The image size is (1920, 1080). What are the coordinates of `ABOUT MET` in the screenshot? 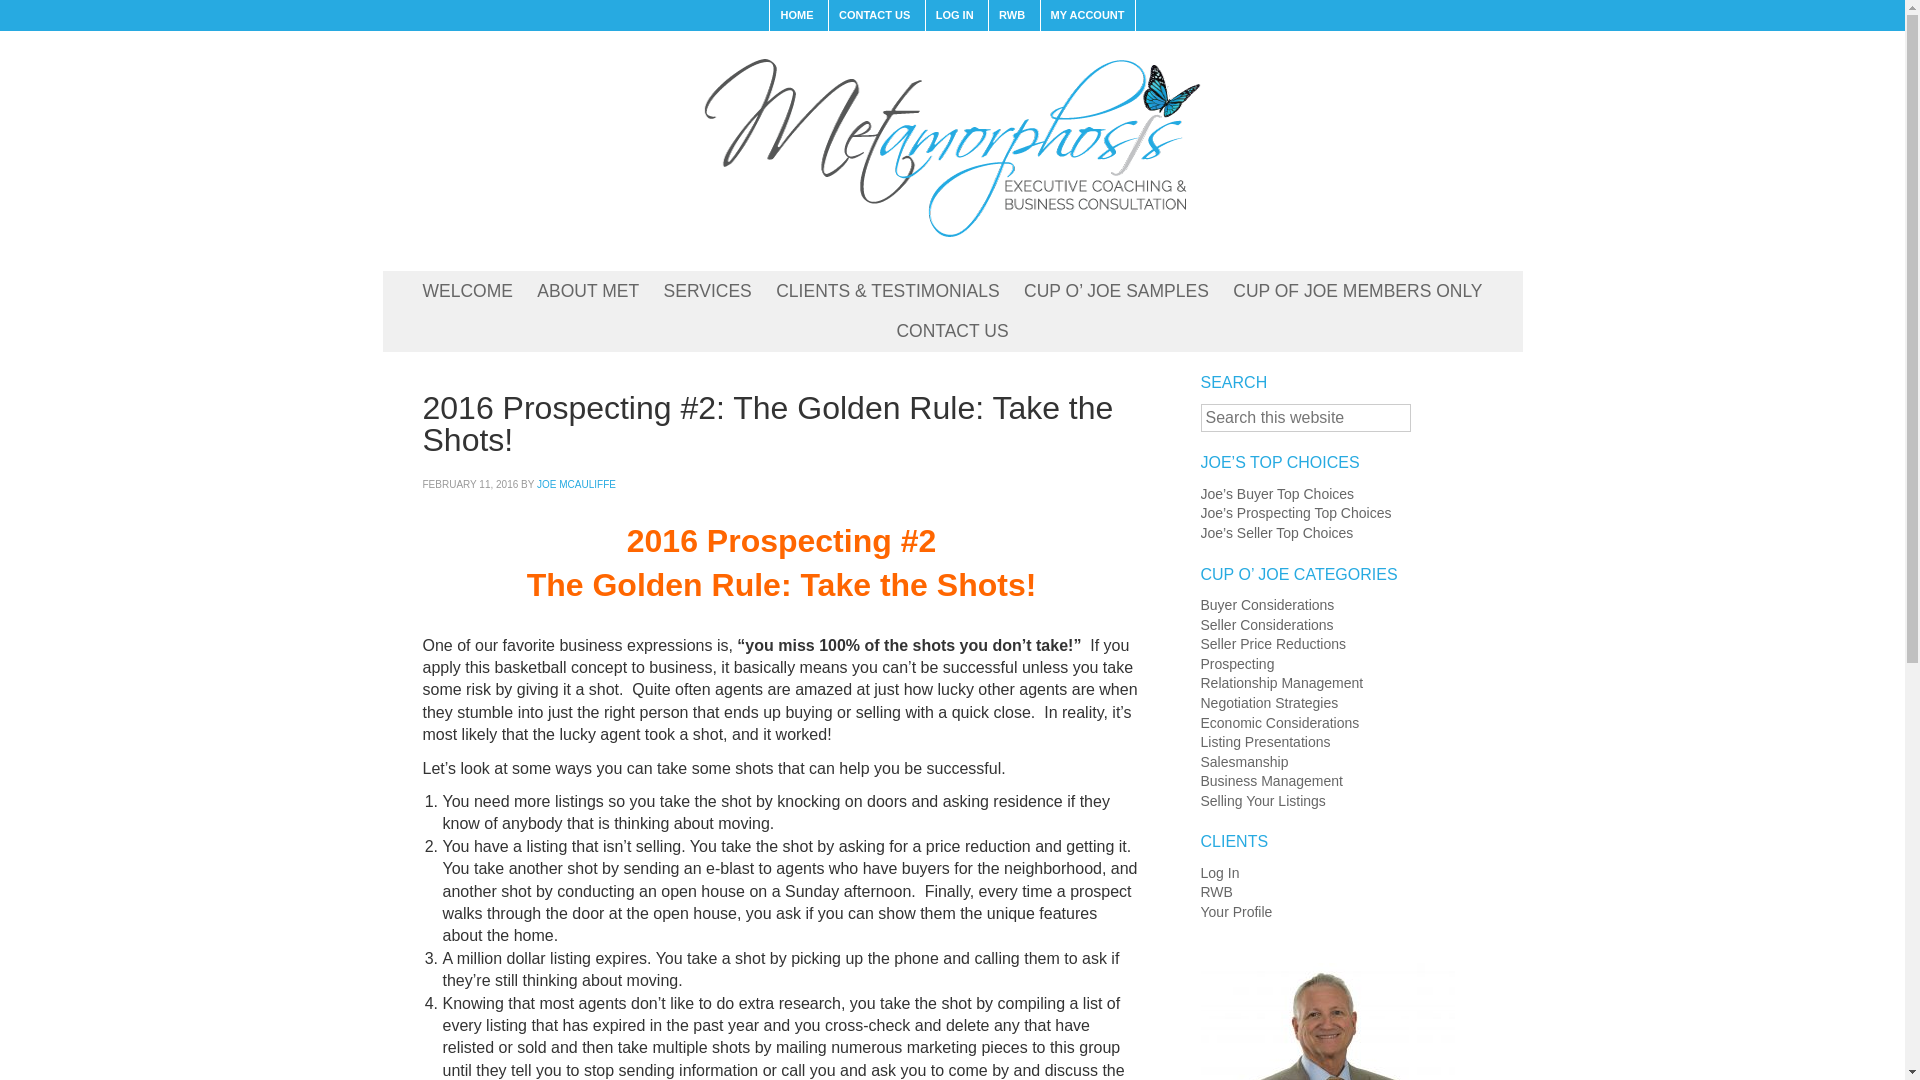 It's located at (587, 292).